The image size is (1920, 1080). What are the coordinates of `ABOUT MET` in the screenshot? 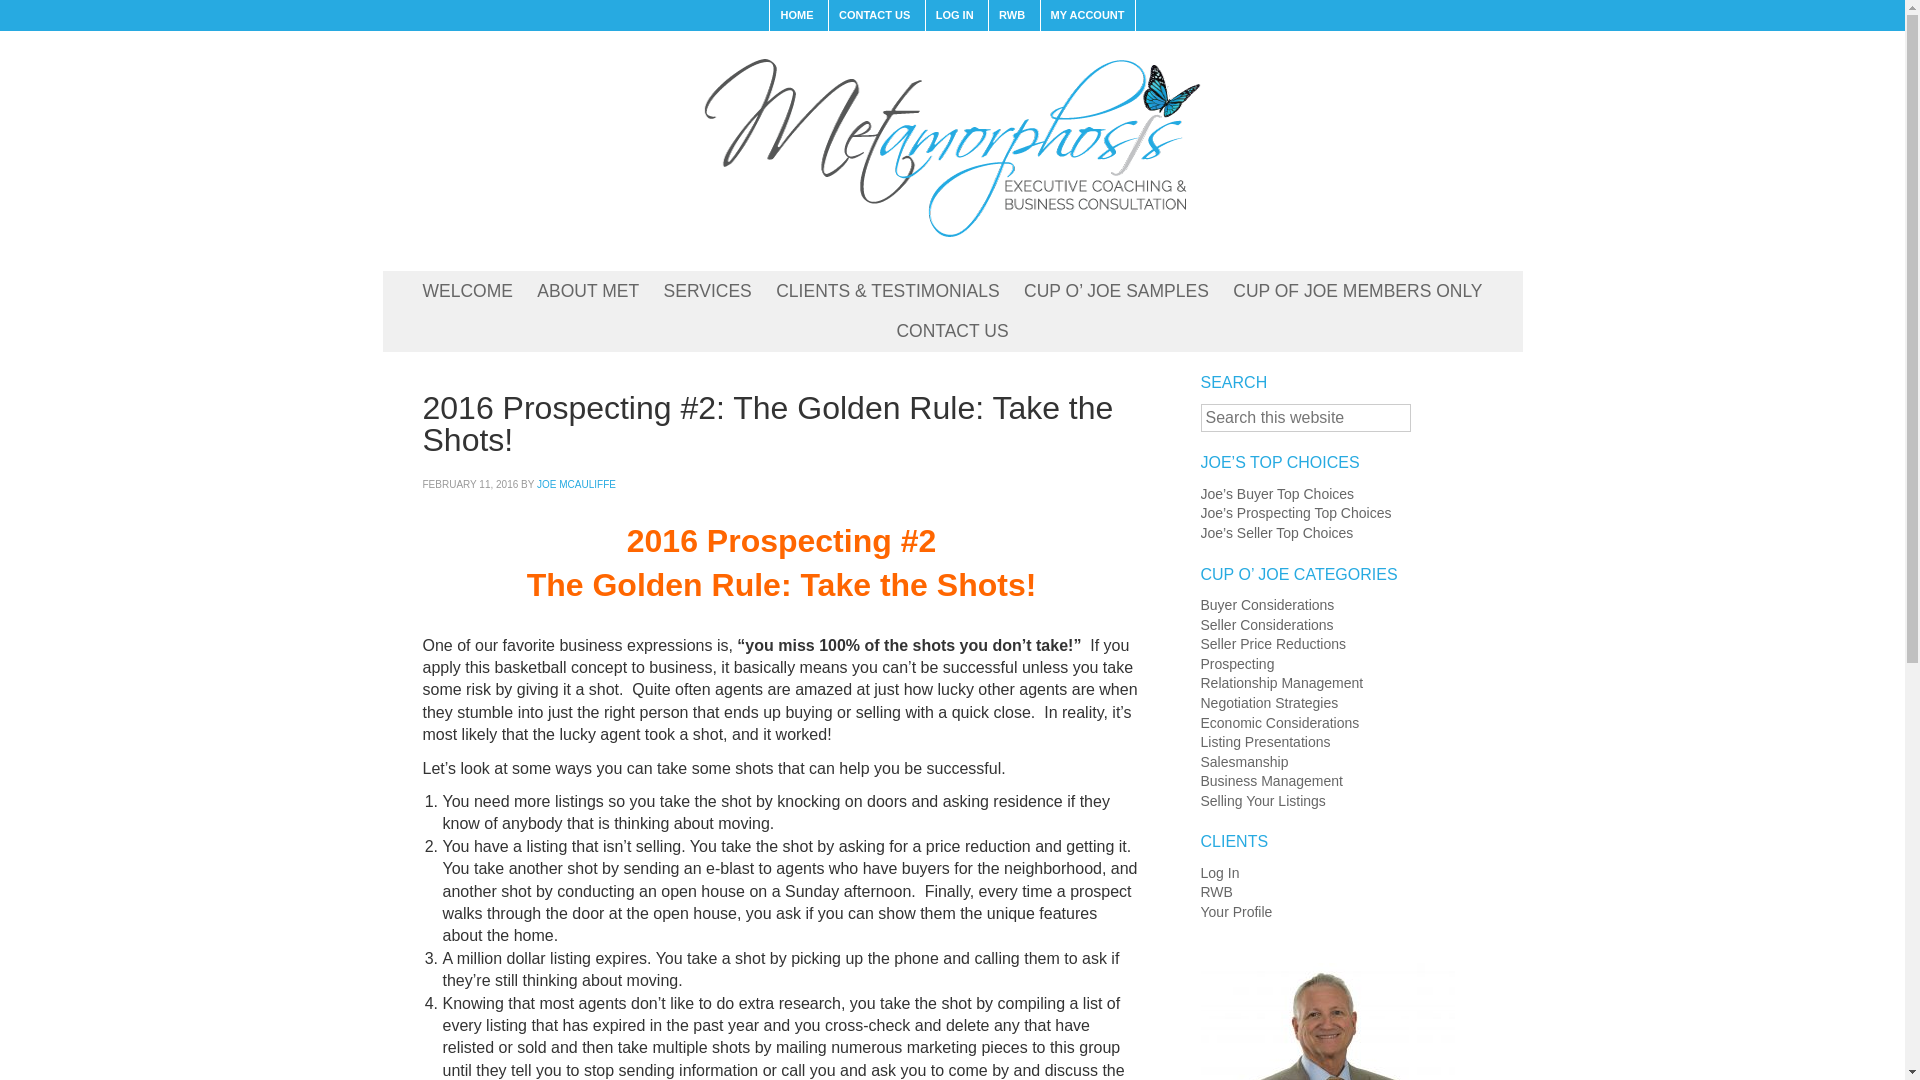 It's located at (587, 292).